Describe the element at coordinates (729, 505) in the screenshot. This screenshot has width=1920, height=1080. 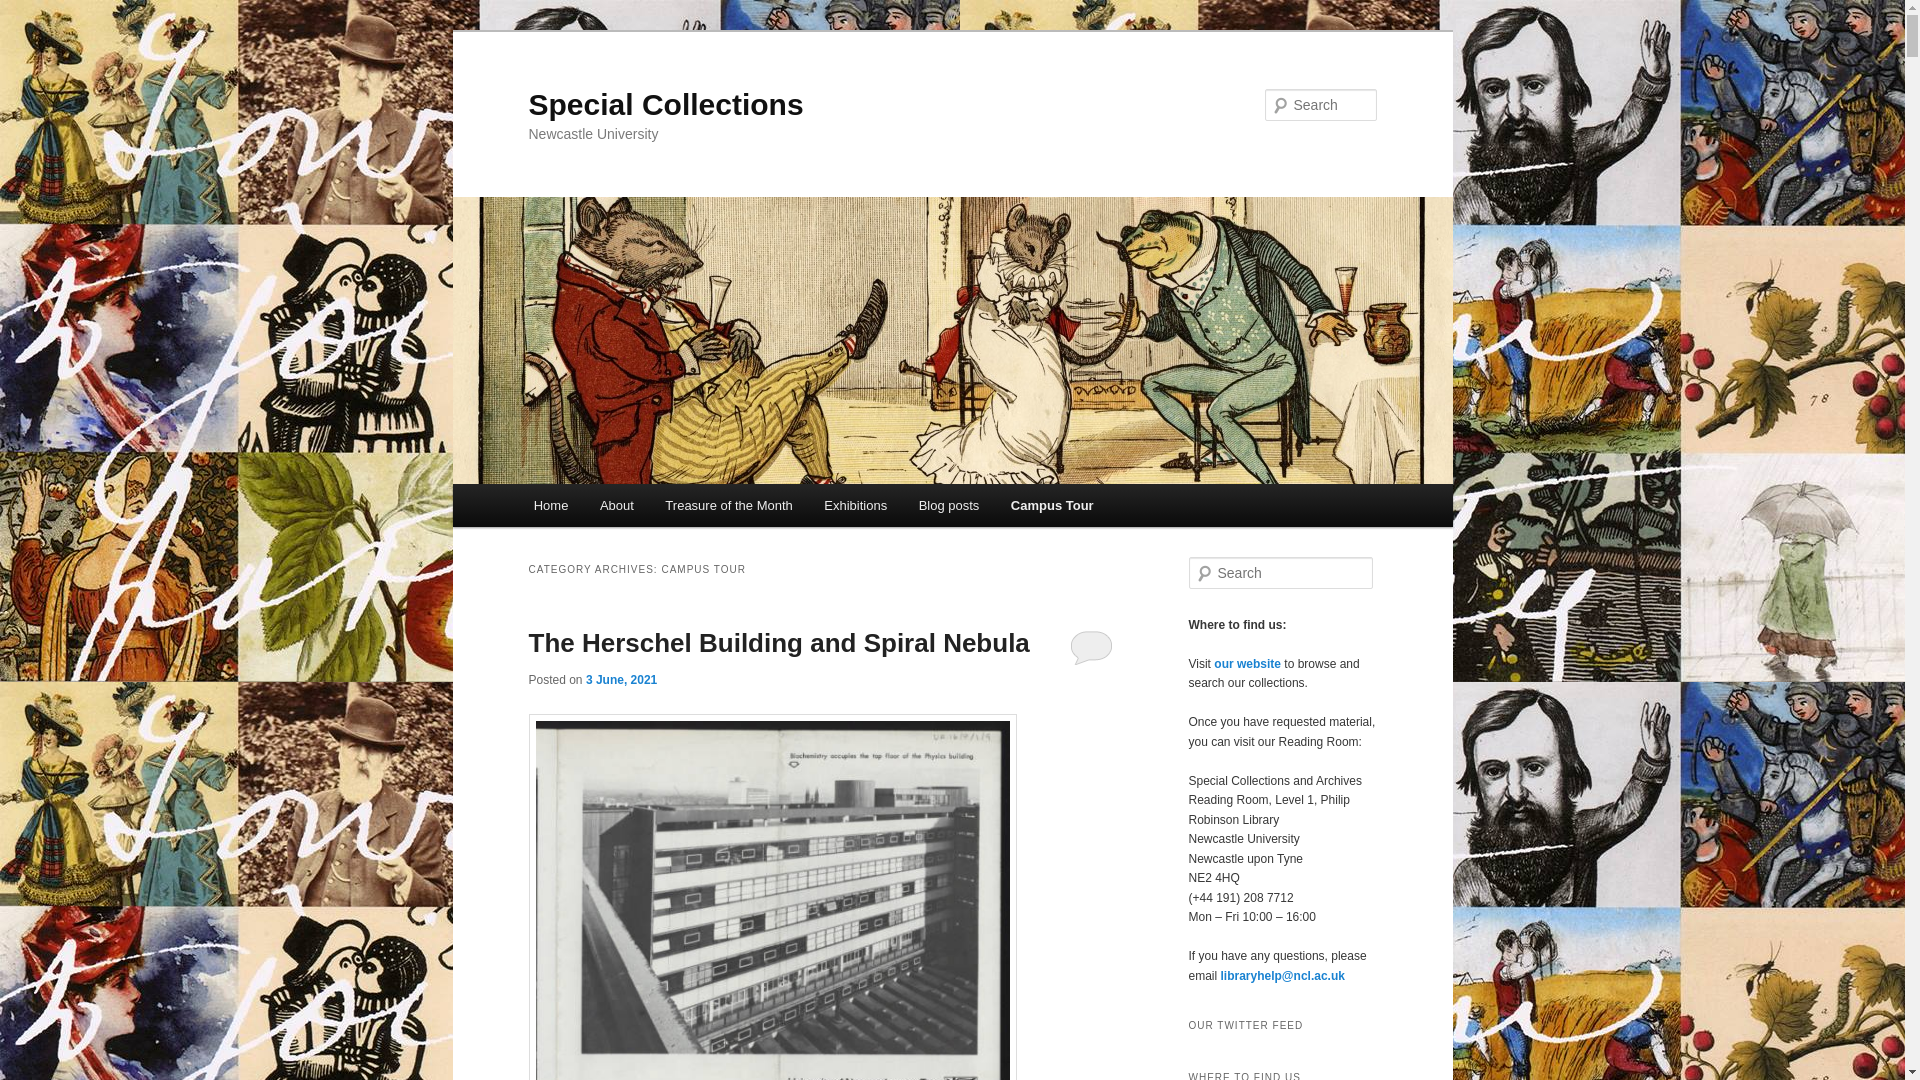
I see `Treasure of the Month` at that location.